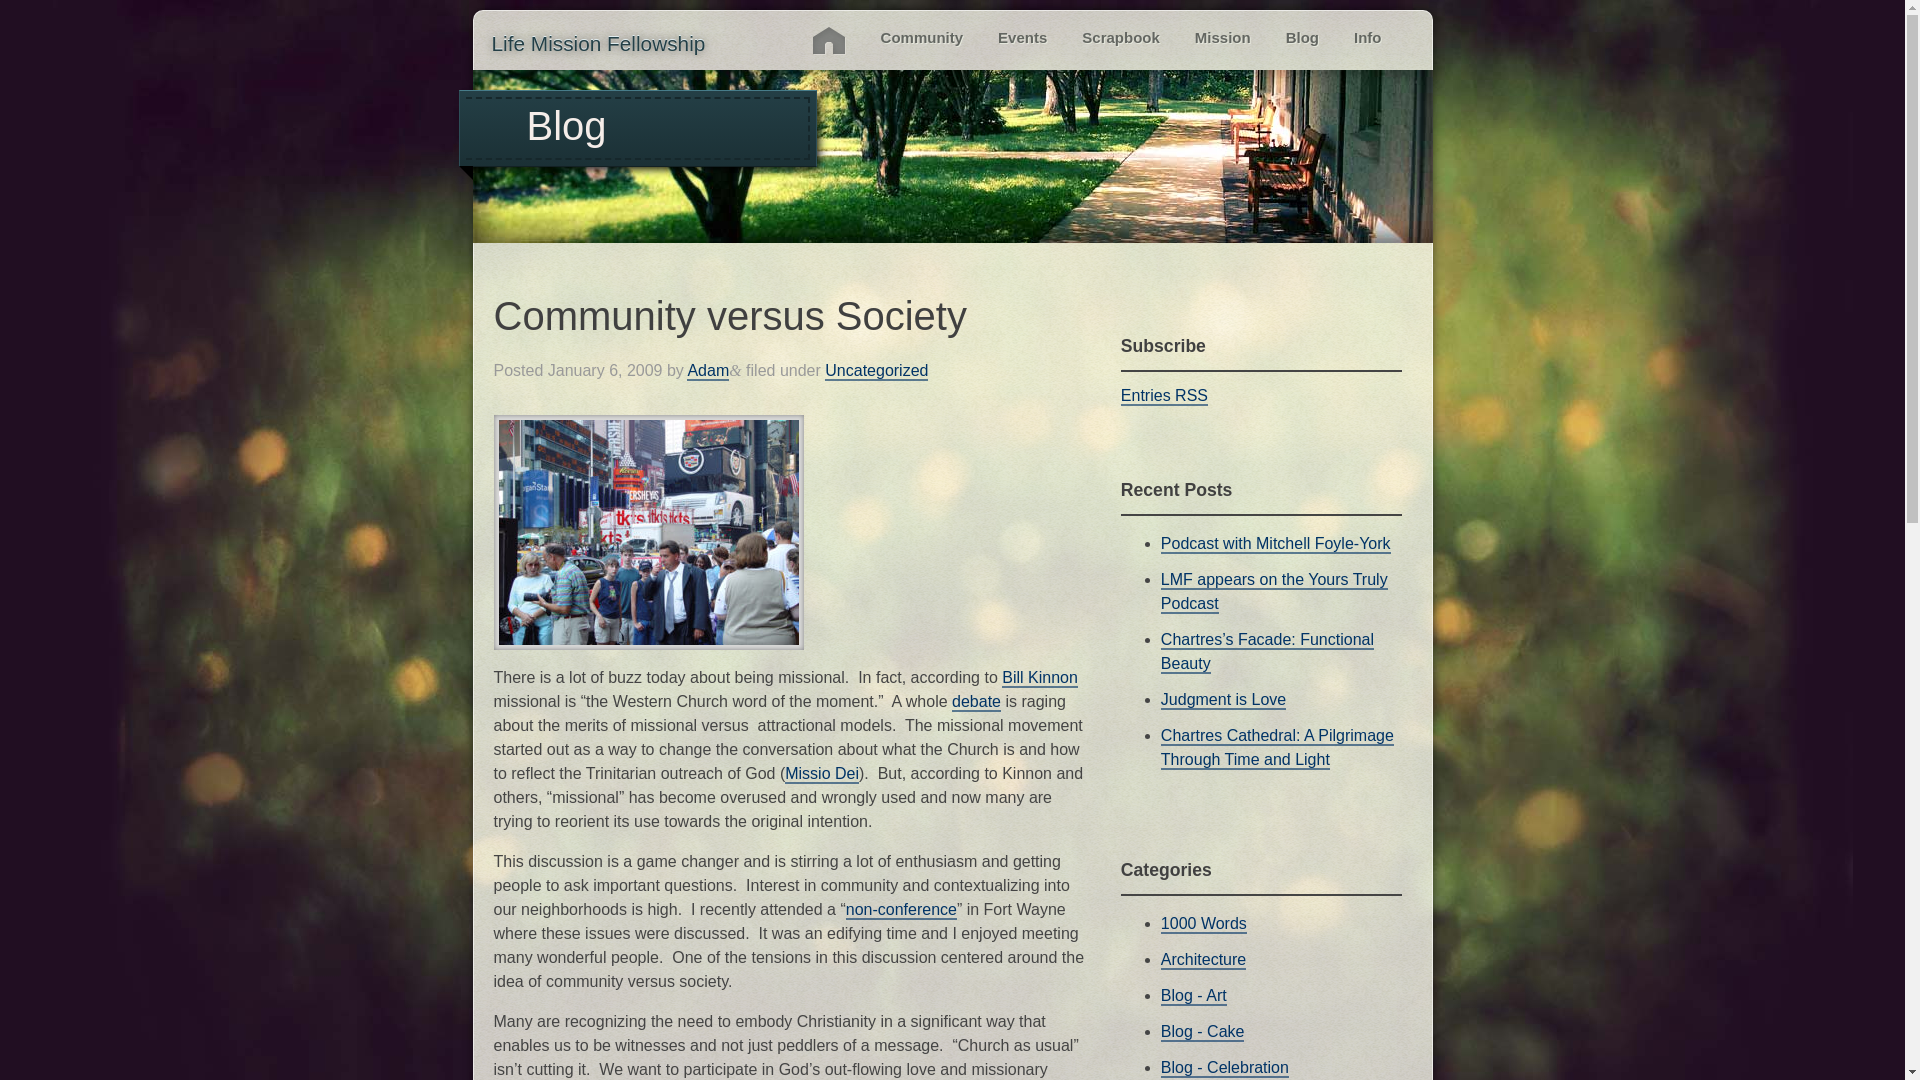 The height and width of the screenshot is (1080, 1920). I want to click on timesquare, so click(648, 532).